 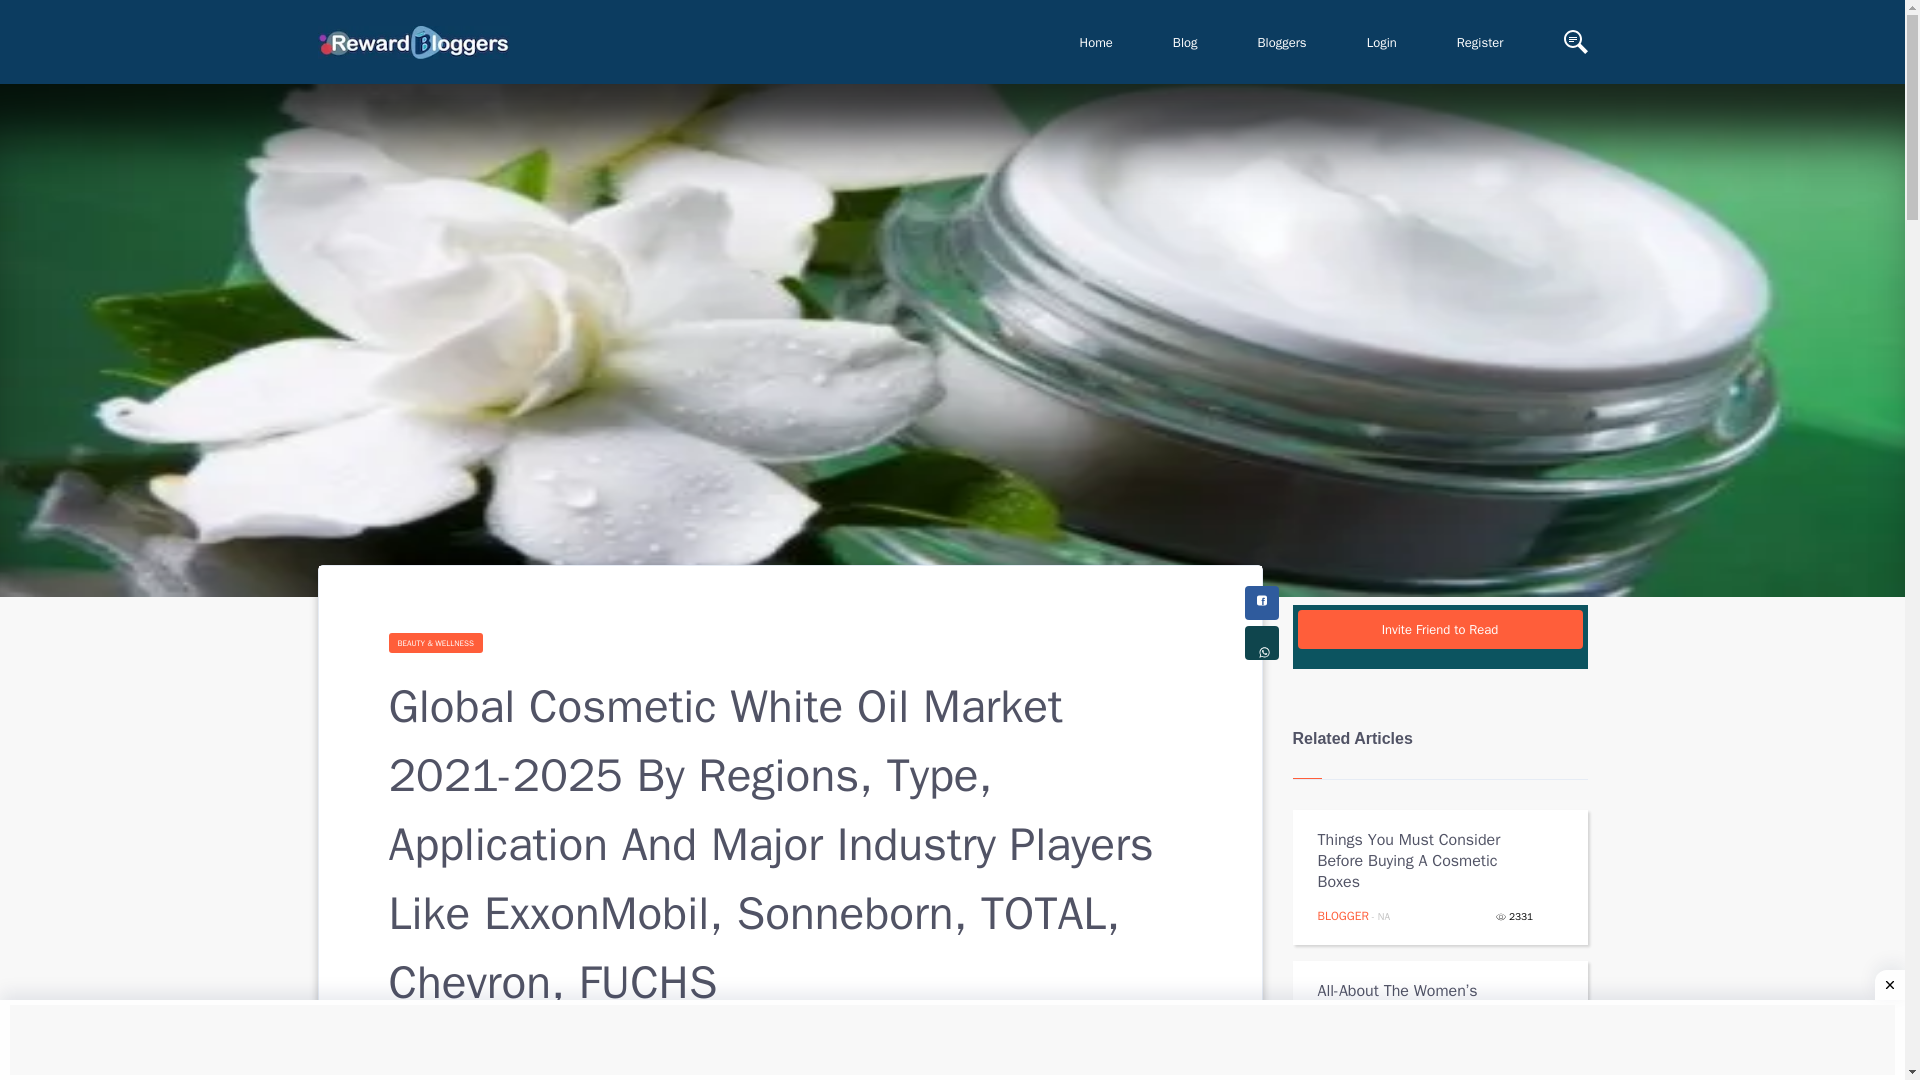 What do you see at coordinates (1342, 1066) in the screenshot?
I see `BLOGGER` at bounding box center [1342, 1066].